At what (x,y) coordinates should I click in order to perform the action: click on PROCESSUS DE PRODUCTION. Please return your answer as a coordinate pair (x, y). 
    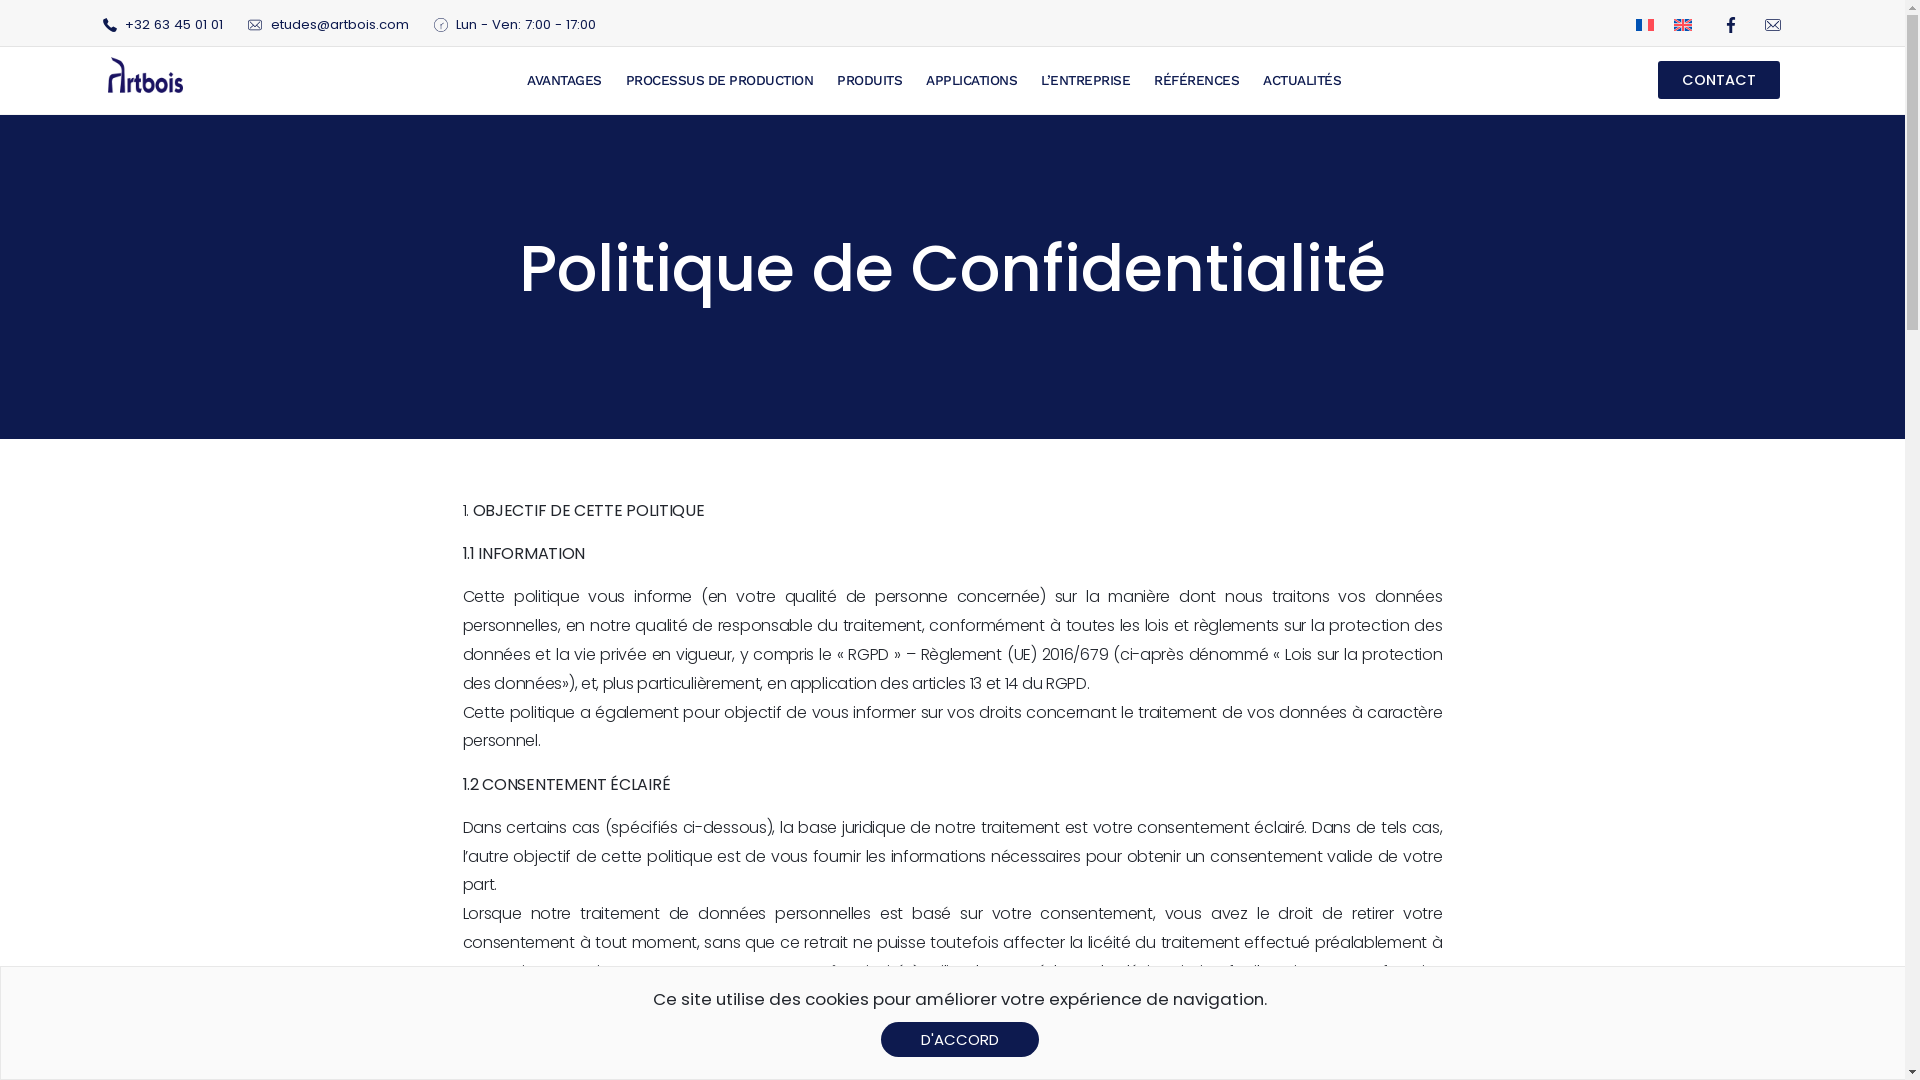
    Looking at the image, I should click on (720, 80).